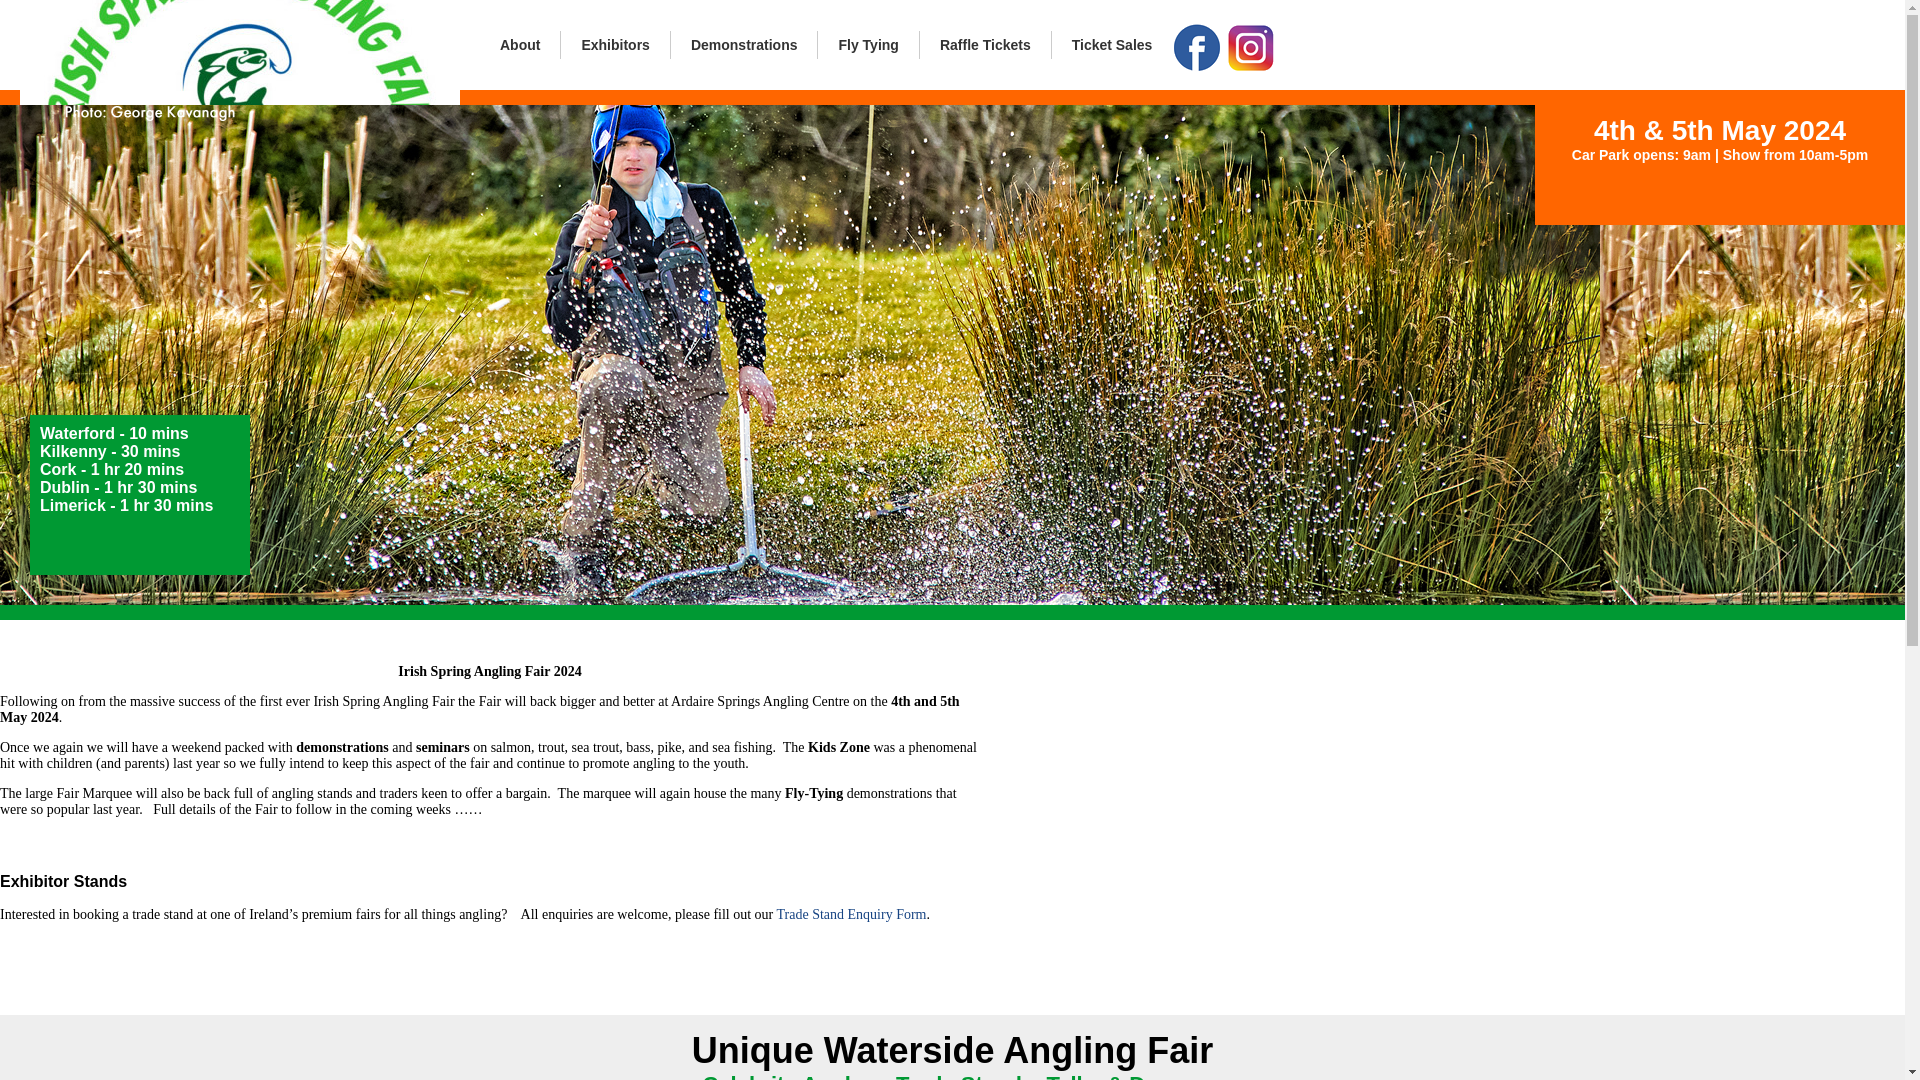  I want to click on Fly Tying, so click(867, 45).